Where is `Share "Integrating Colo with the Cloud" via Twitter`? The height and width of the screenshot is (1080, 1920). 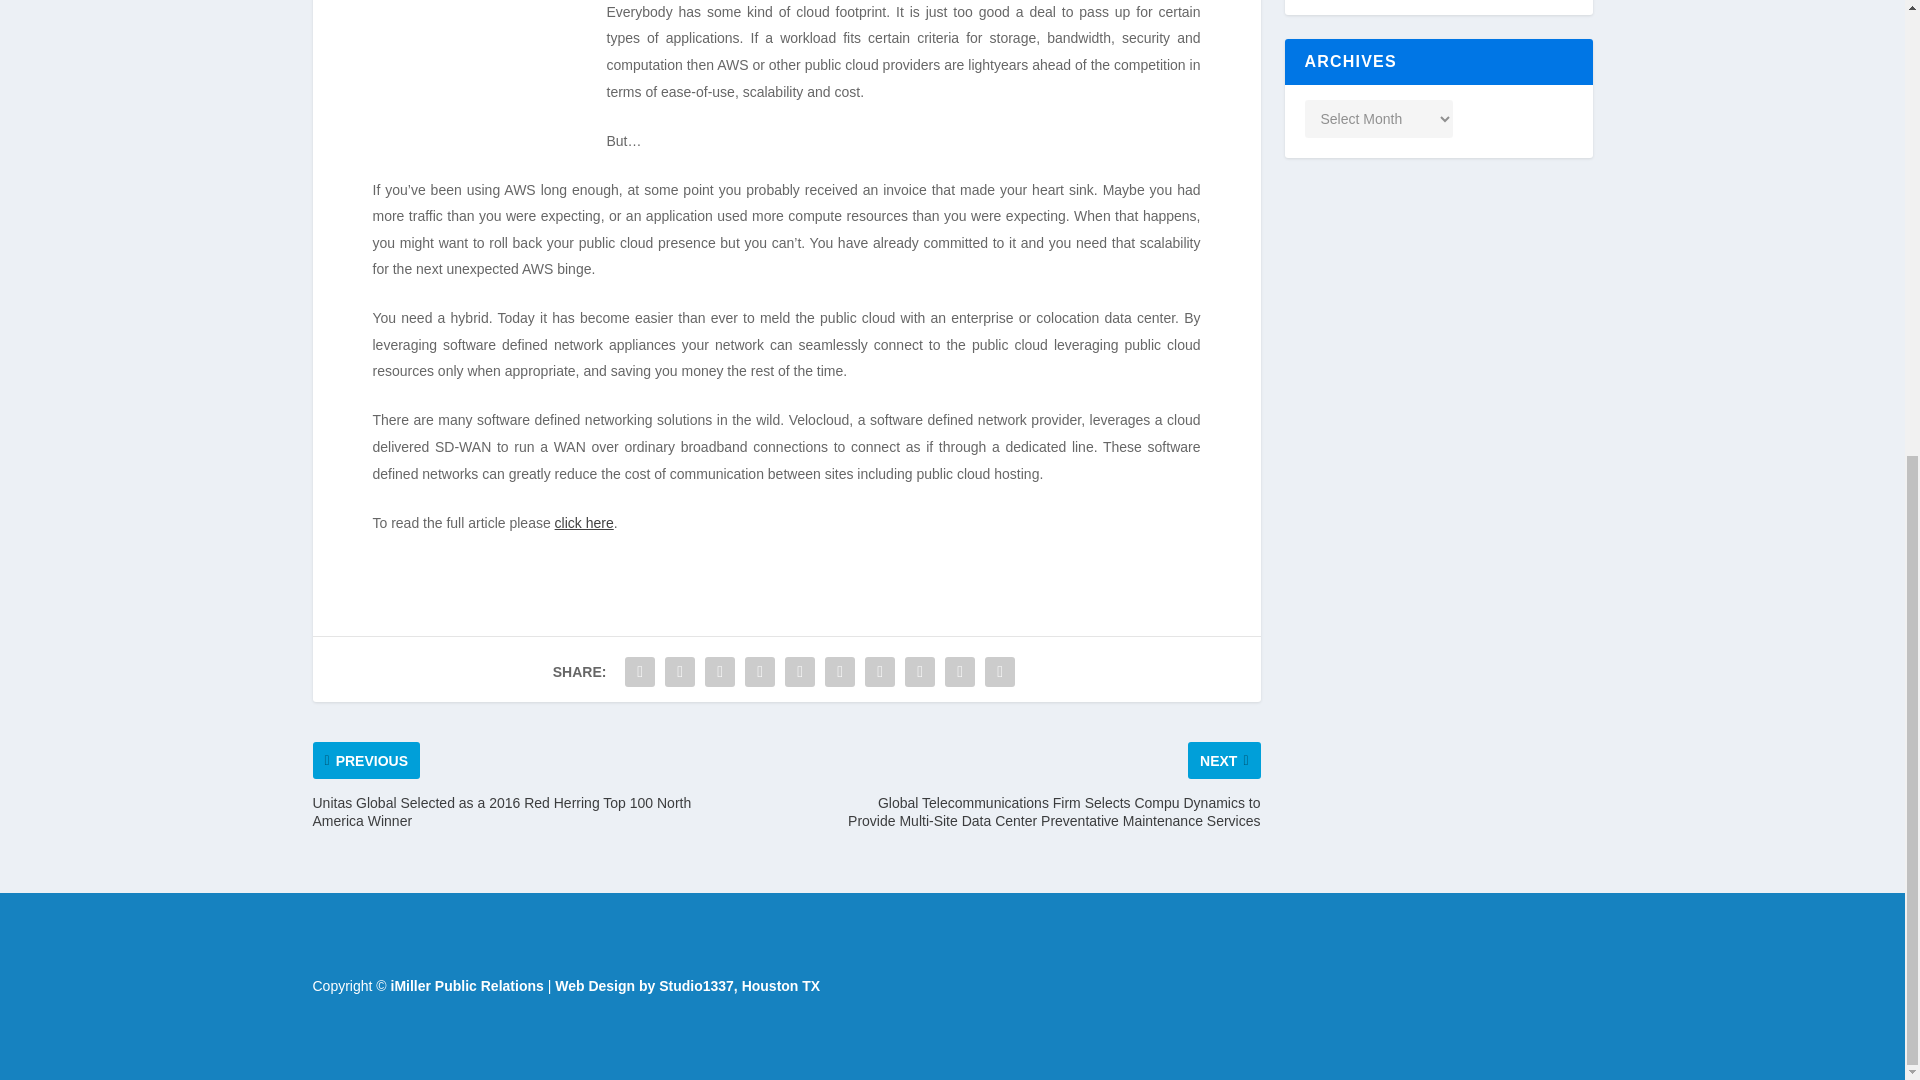 Share "Integrating Colo with the Cloud" via Twitter is located at coordinates (680, 672).